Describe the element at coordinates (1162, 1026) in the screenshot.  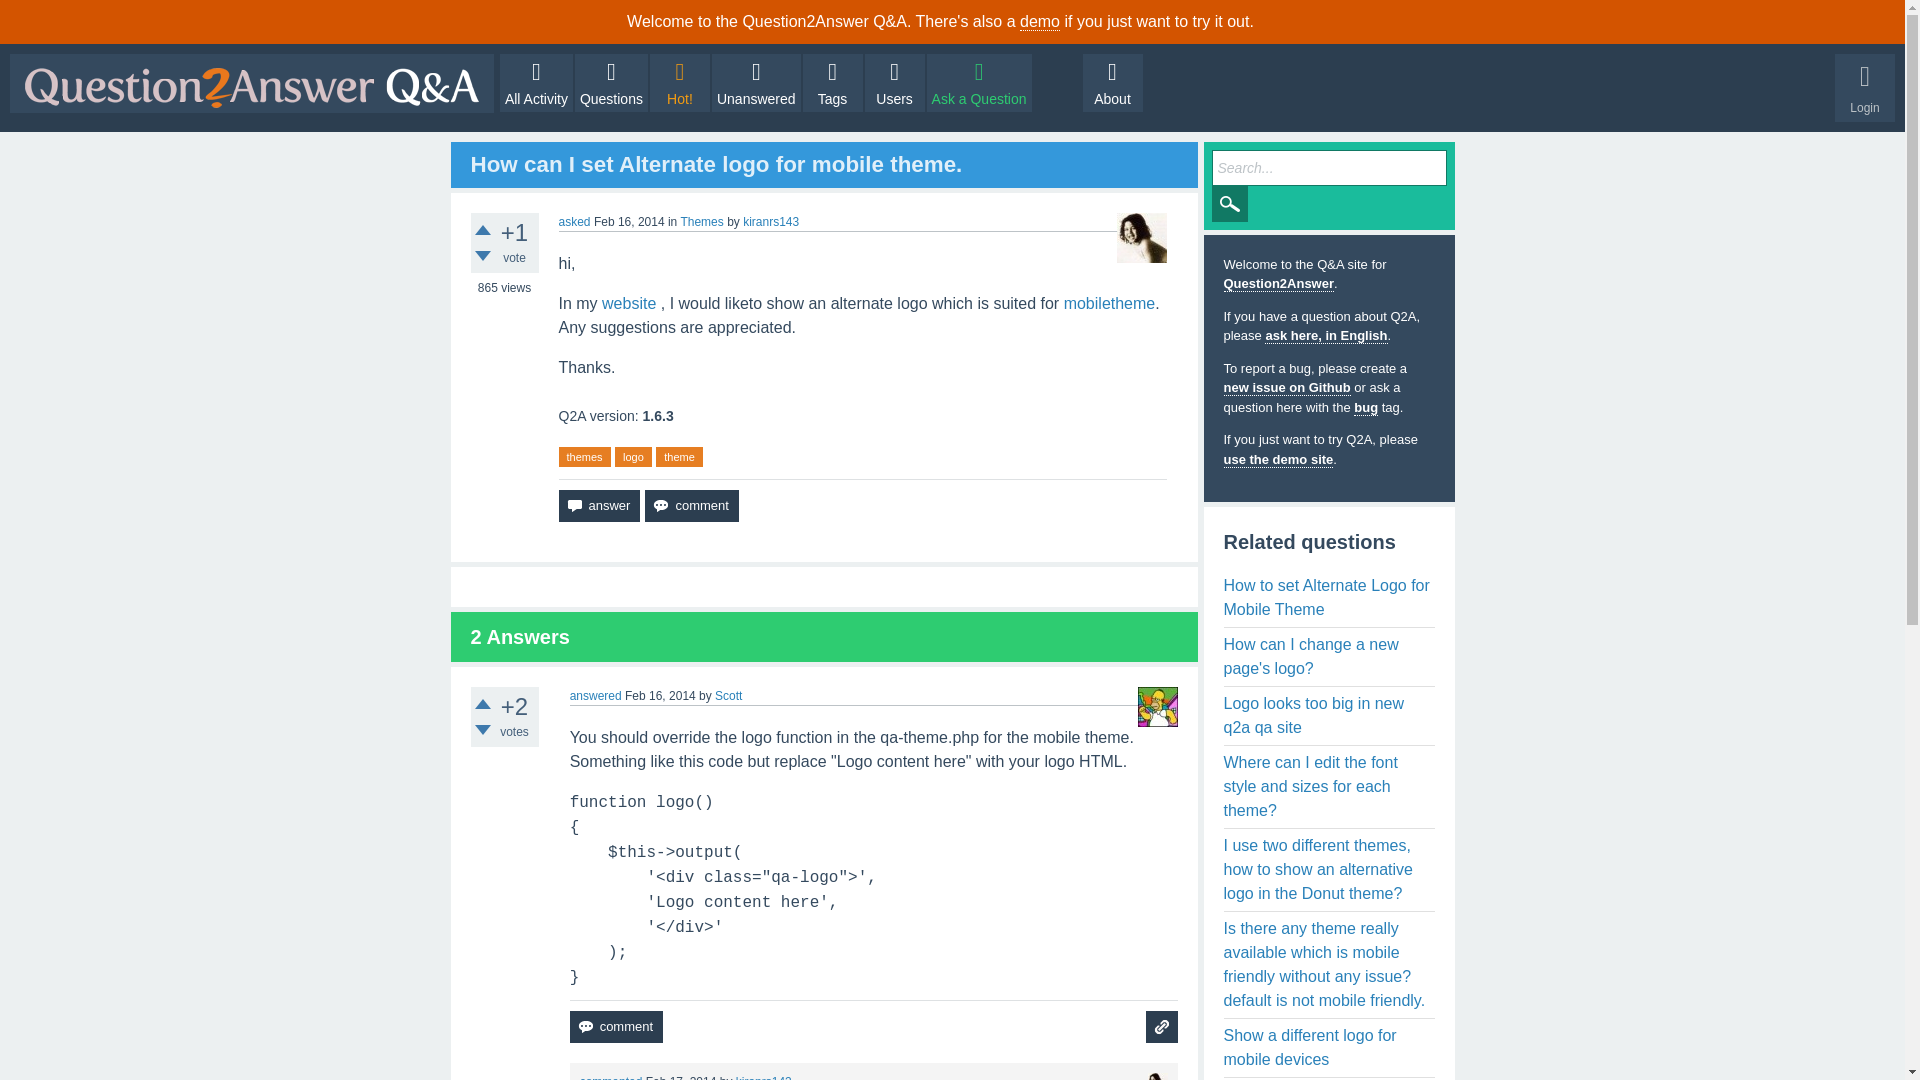
I see `ask related question` at that location.